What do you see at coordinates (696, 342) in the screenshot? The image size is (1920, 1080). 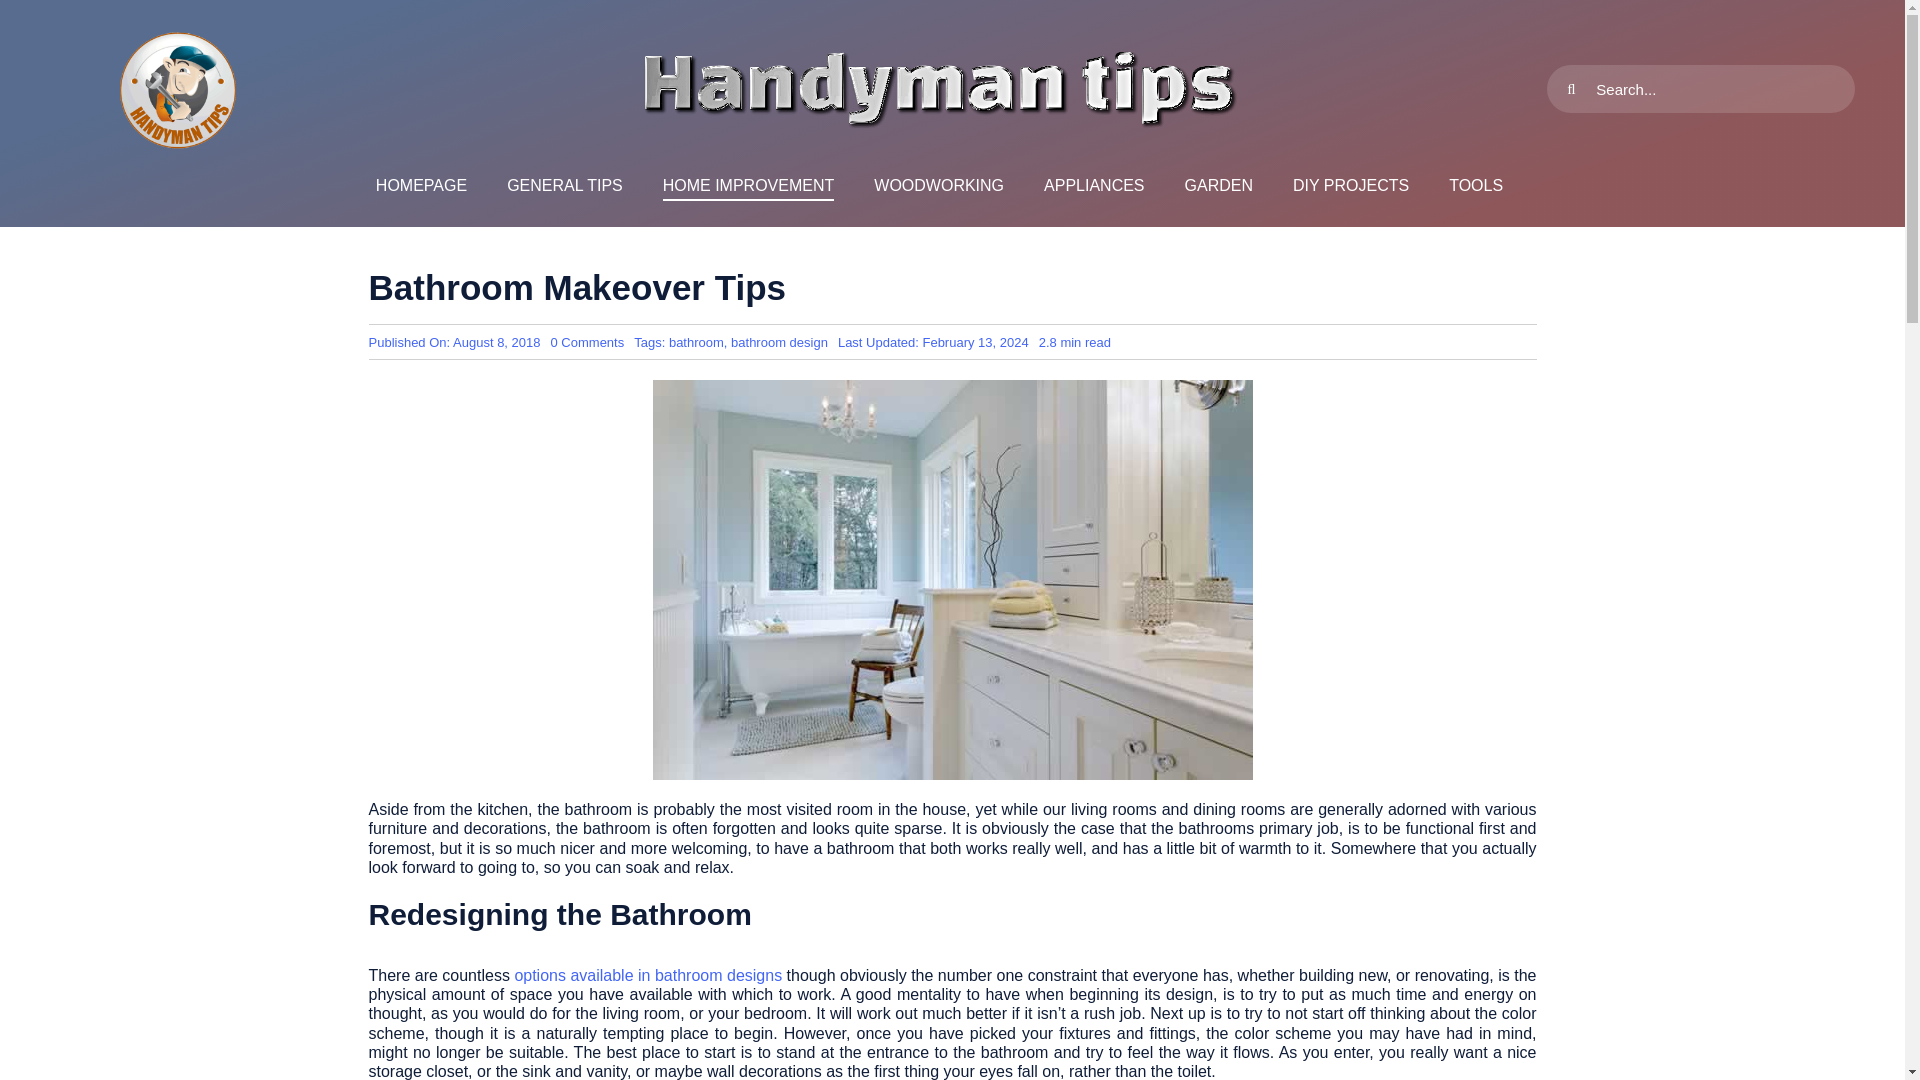 I see `GARDEN` at bounding box center [696, 342].